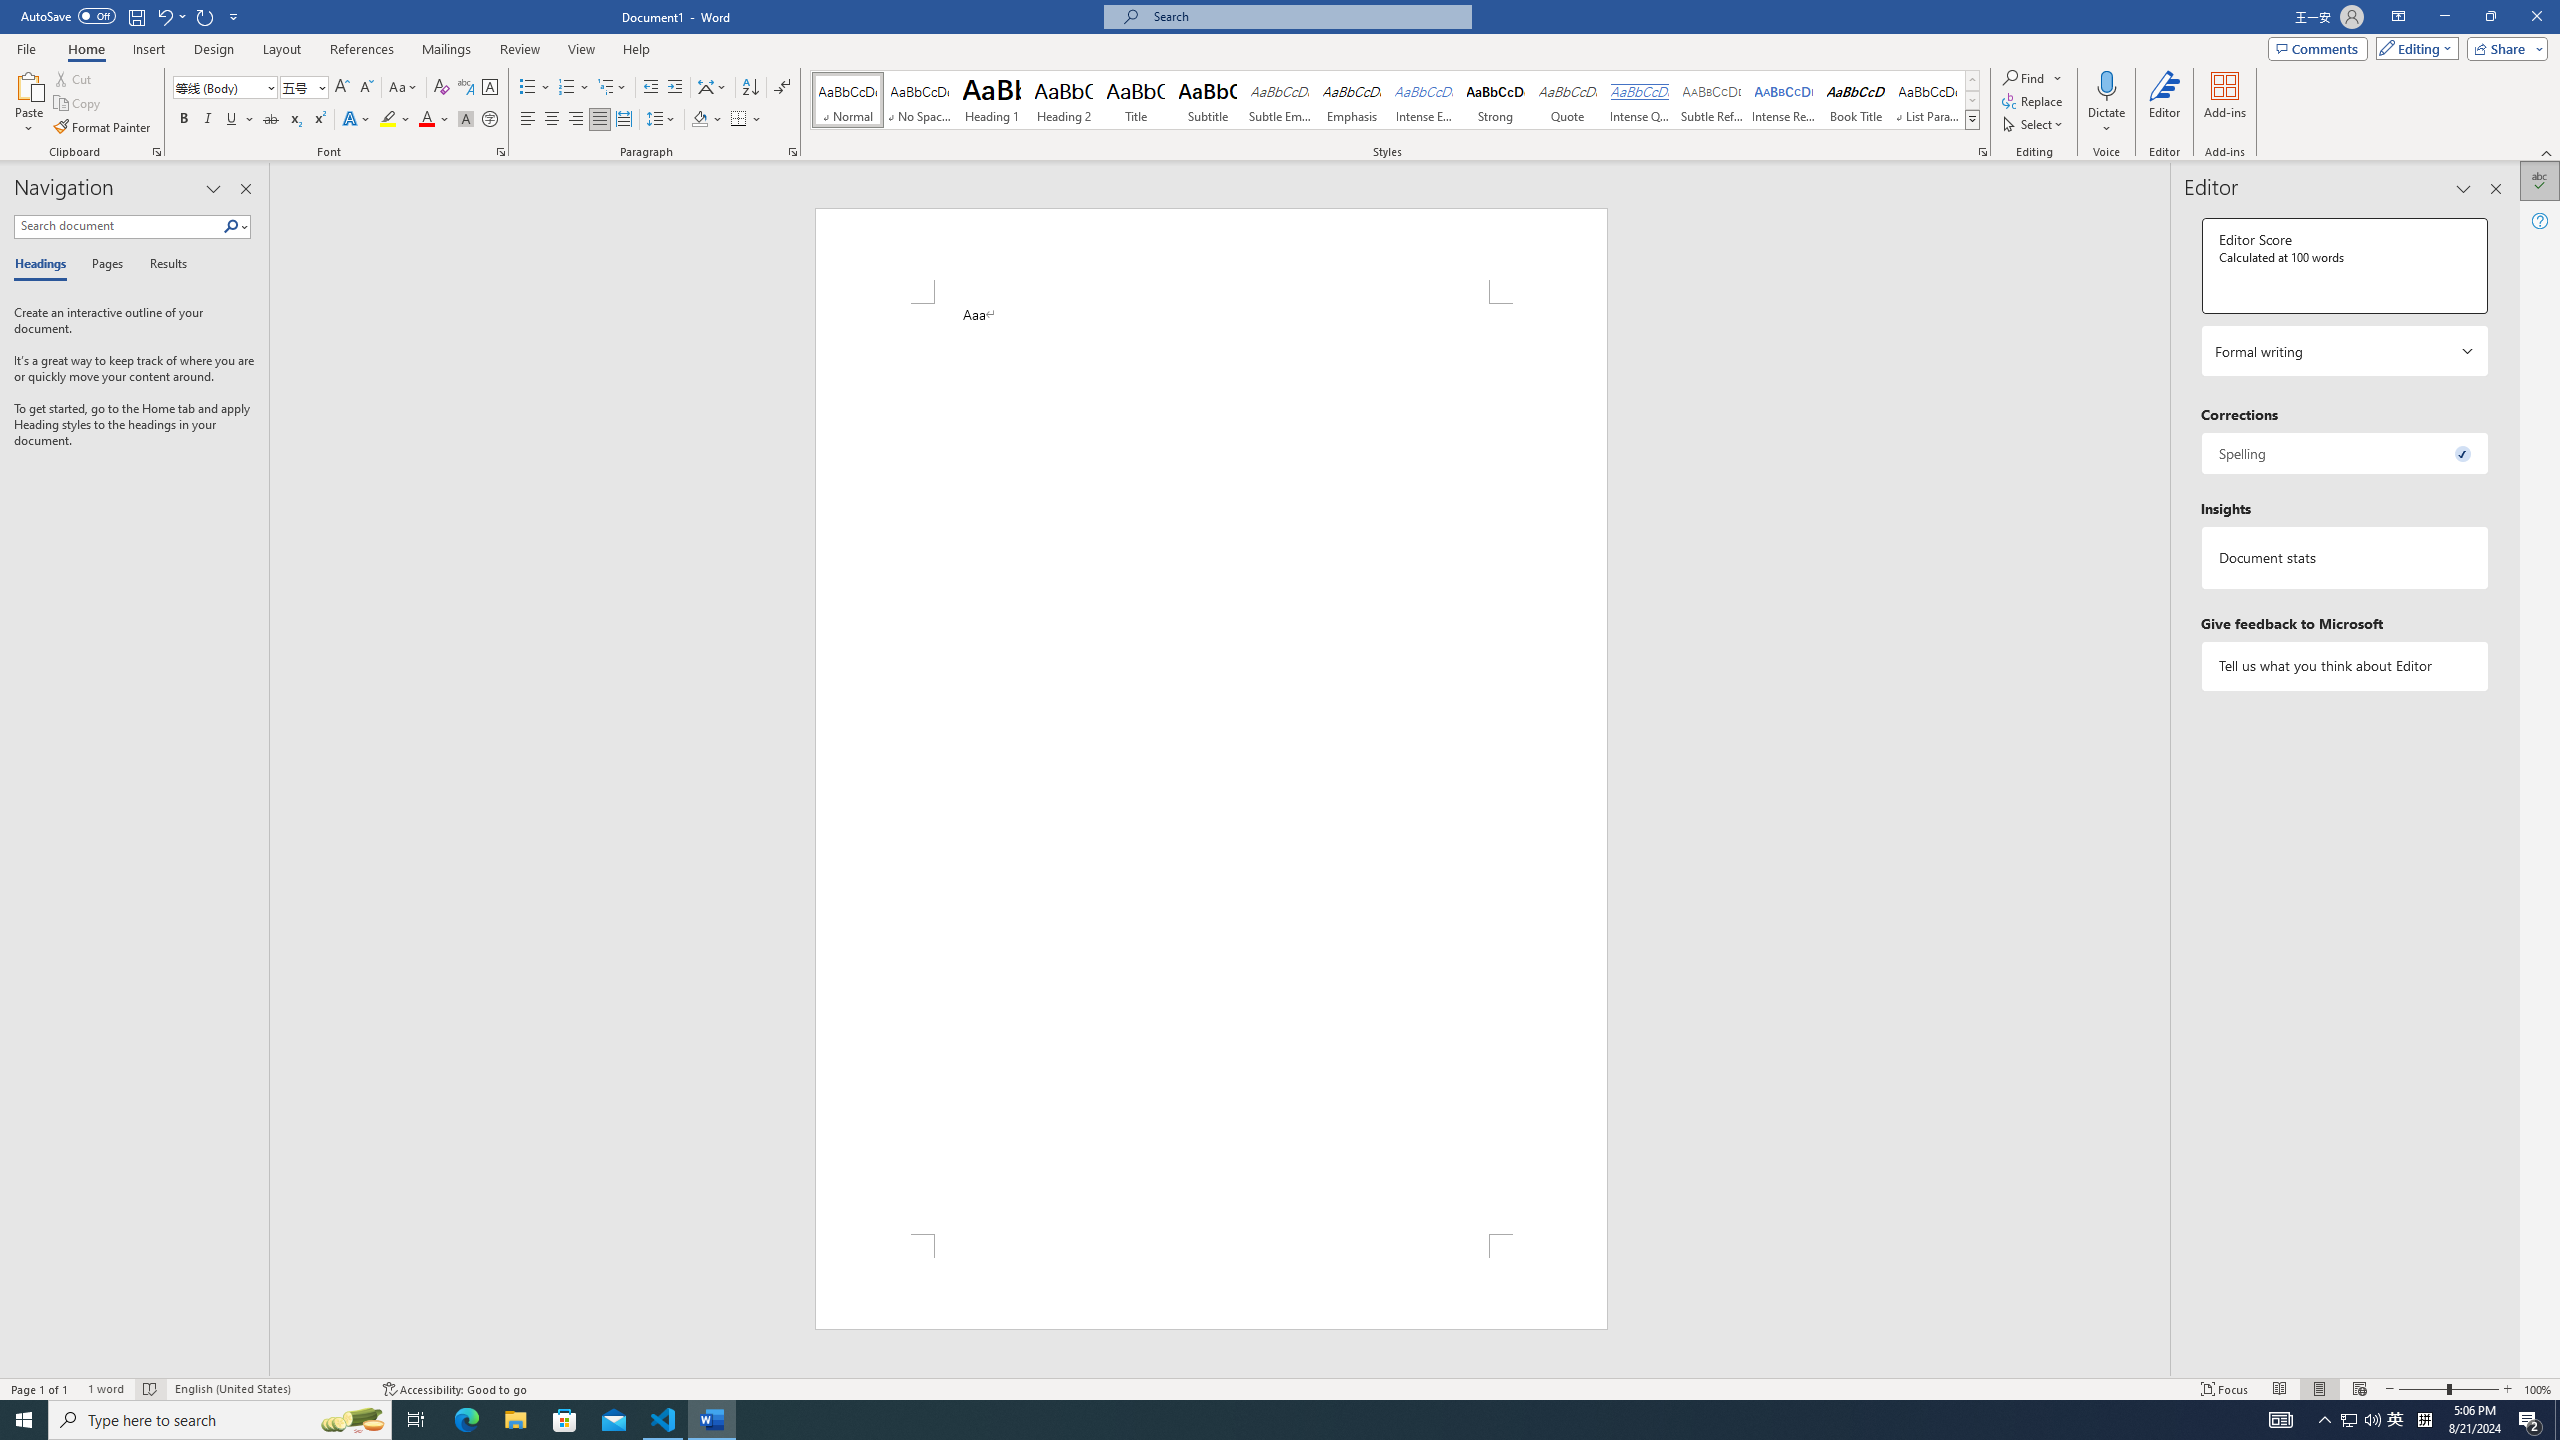 The image size is (2560, 1440). What do you see at coordinates (466, 88) in the screenshot?
I see `Phonetic Guide...` at bounding box center [466, 88].